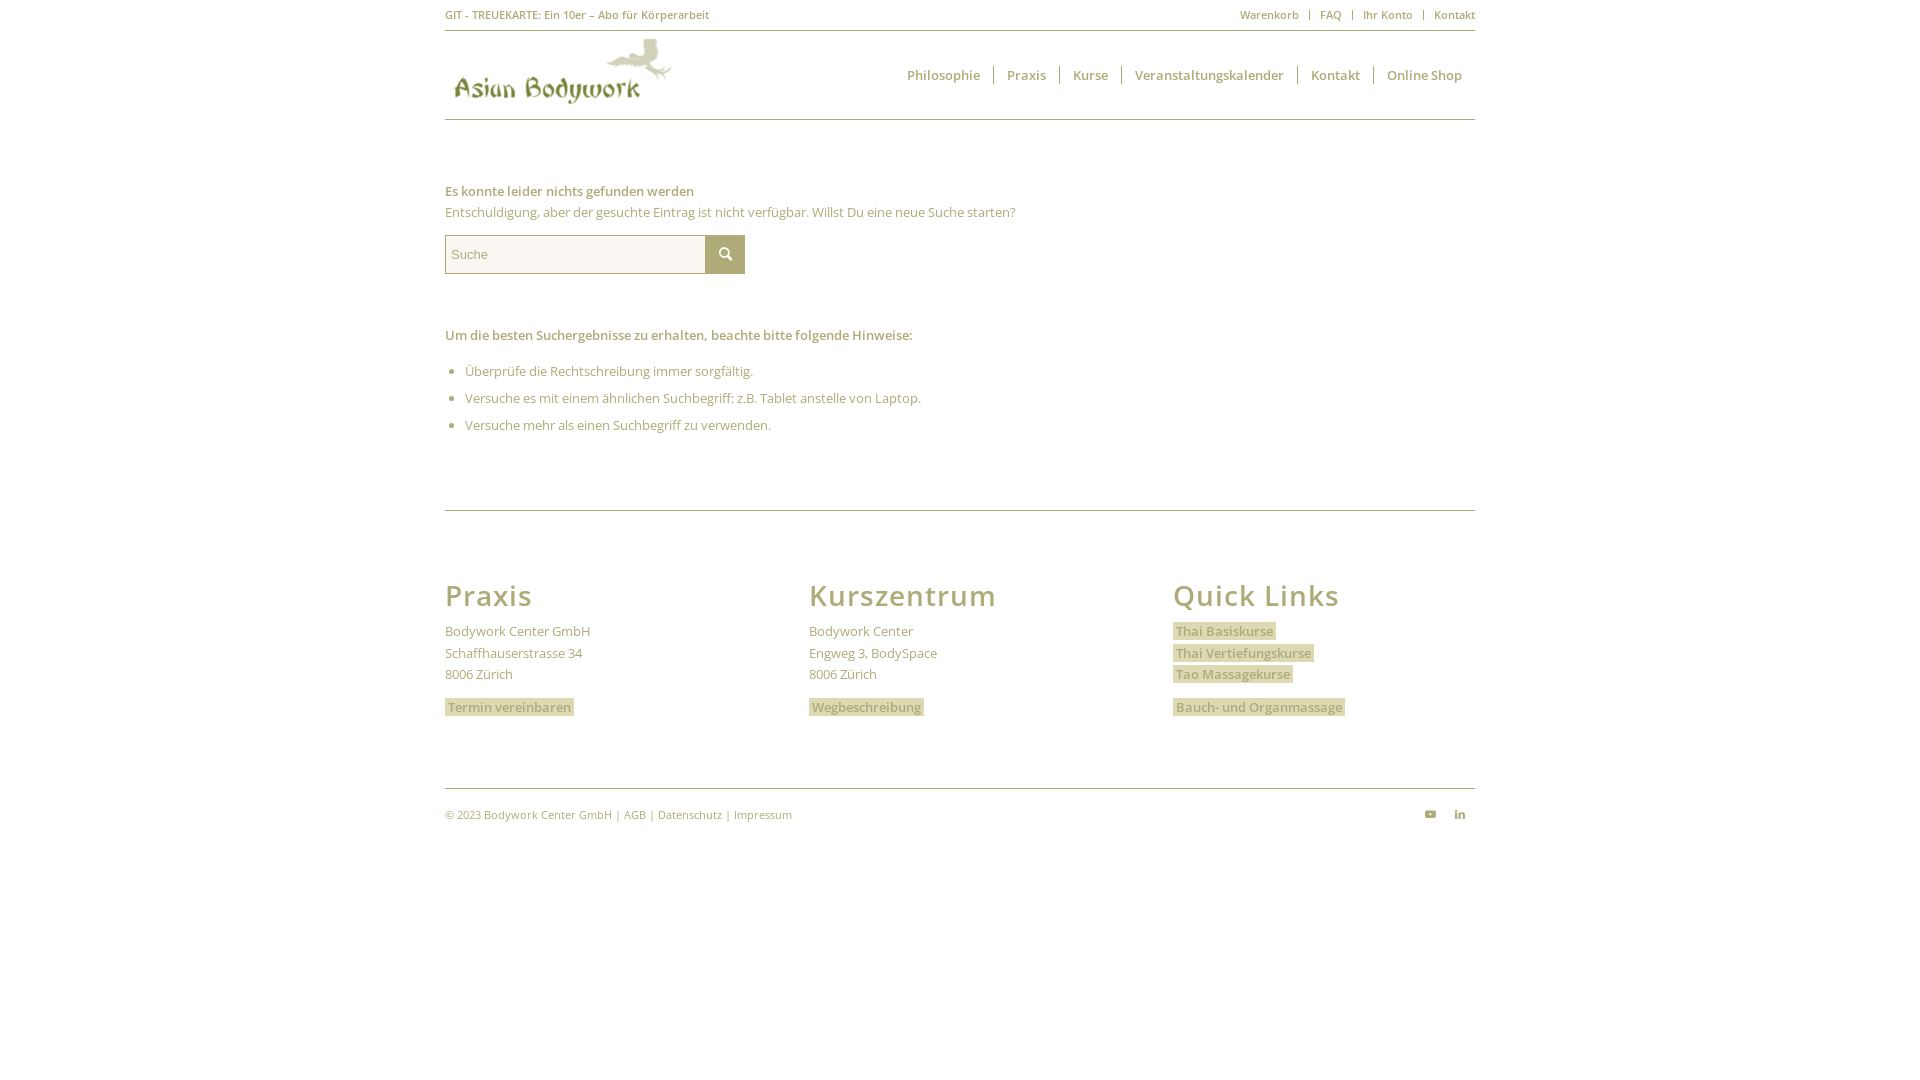  Describe the element at coordinates (1424, 75) in the screenshot. I see `Online Shop` at that location.